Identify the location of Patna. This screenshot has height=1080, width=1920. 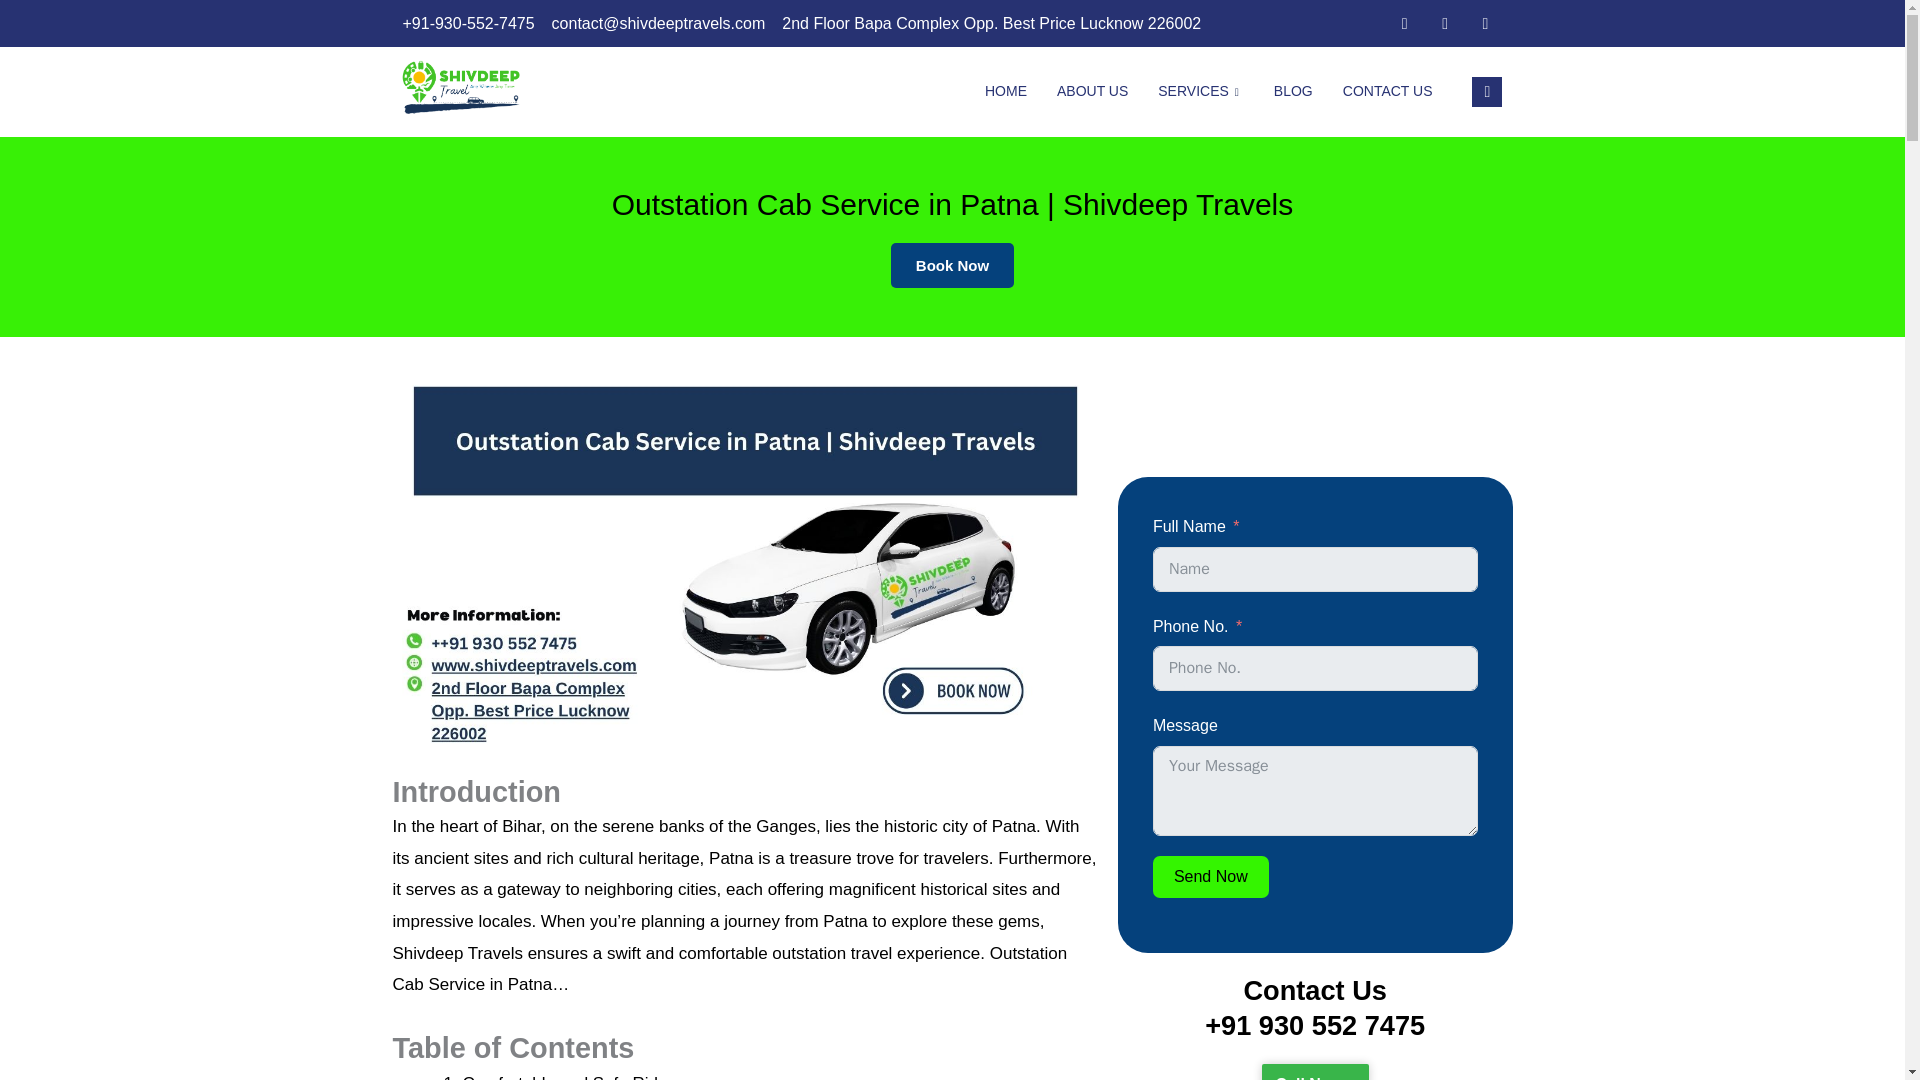
(1011, 826).